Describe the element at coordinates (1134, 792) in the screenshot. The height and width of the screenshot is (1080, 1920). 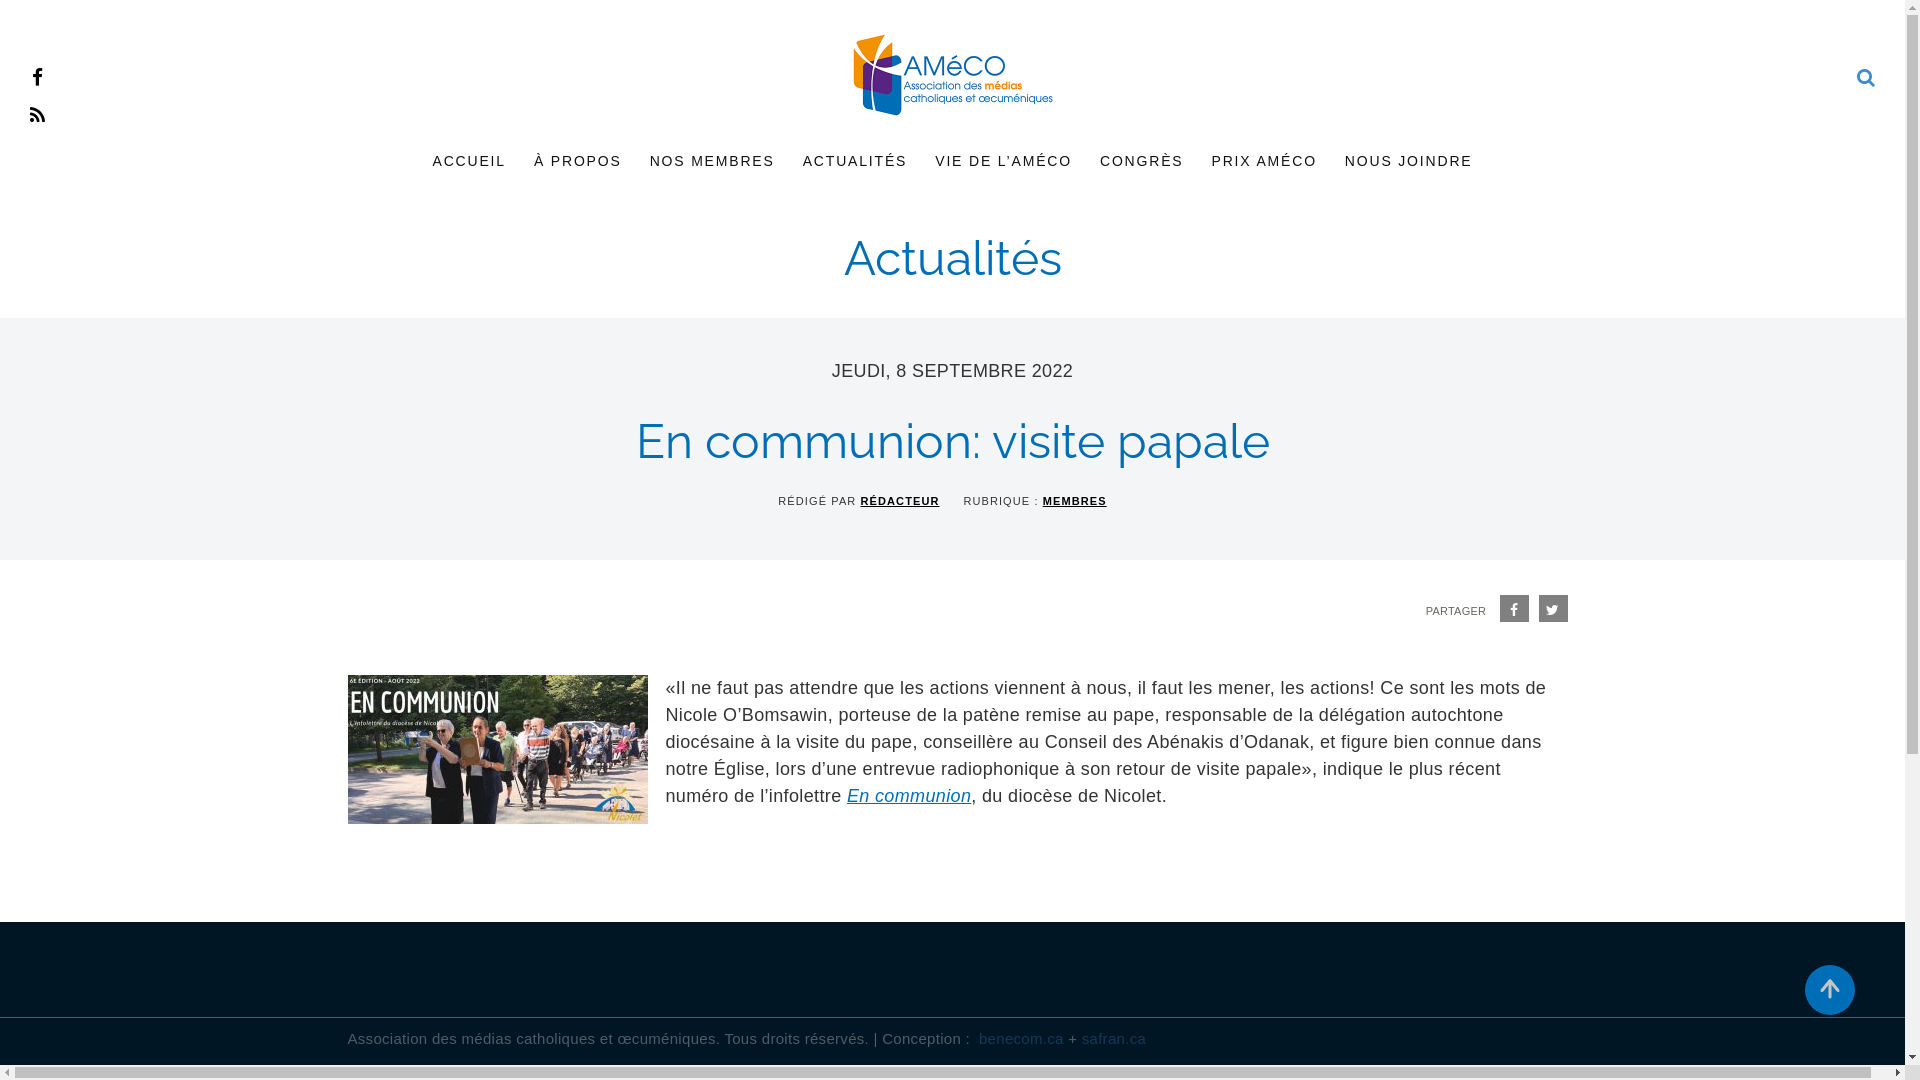
I see `Prix Claude-Masson` at that location.